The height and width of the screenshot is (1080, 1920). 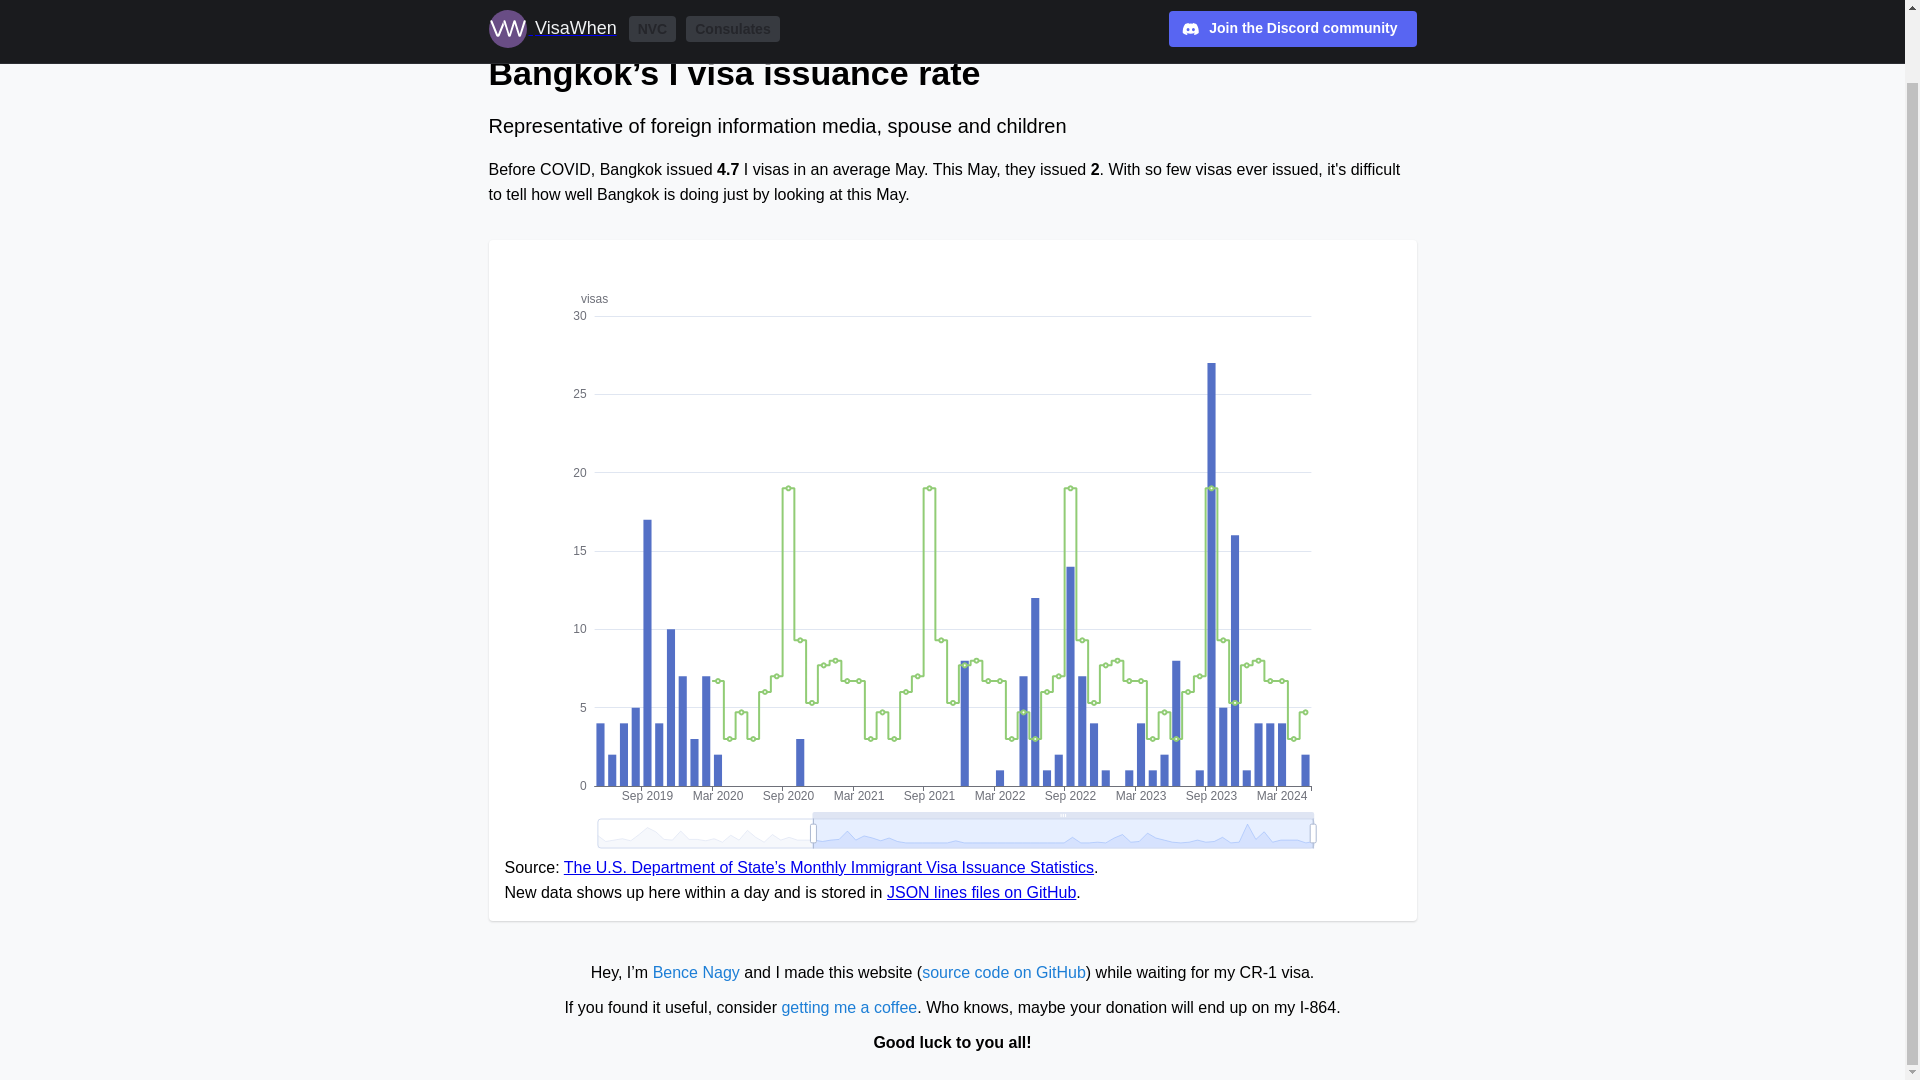 I want to click on source code on GitHub, so click(x=1004, y=972).